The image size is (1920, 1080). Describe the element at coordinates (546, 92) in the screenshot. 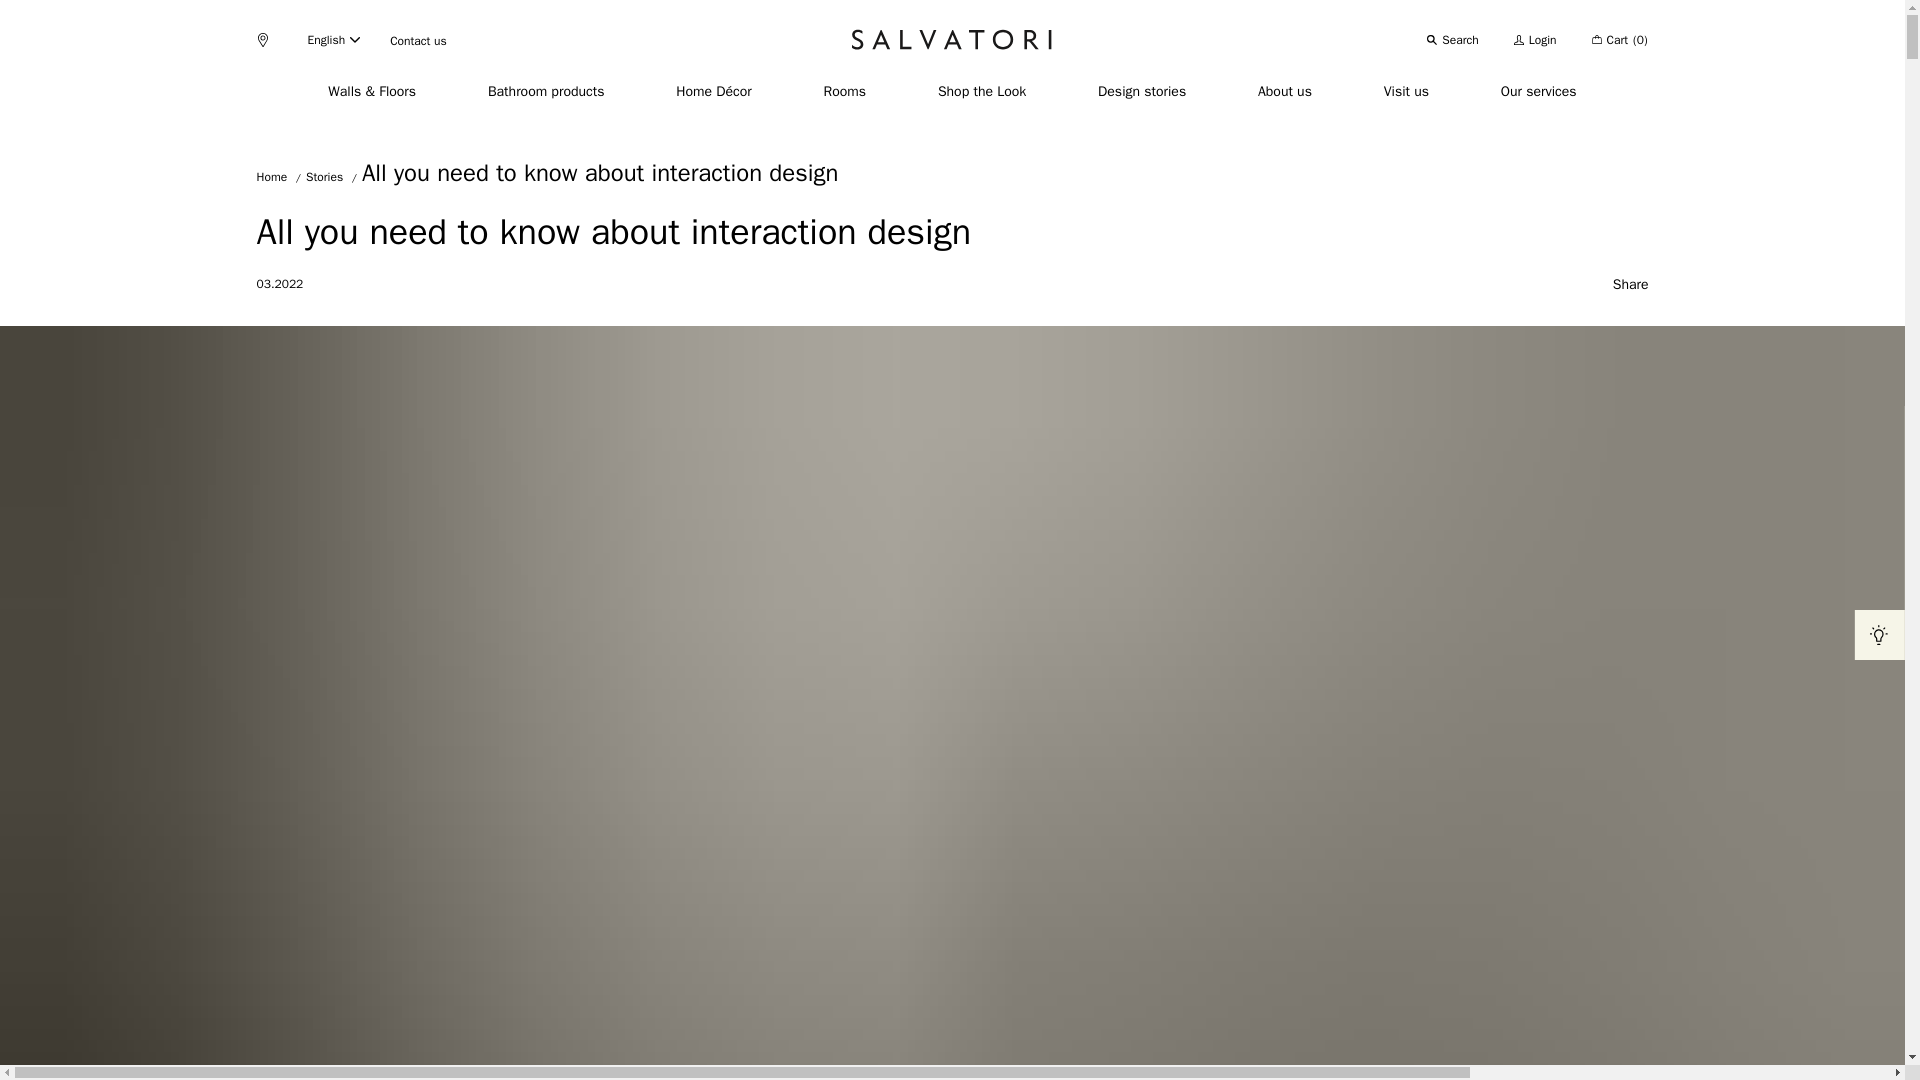

I see `Bathroom products` at that location.